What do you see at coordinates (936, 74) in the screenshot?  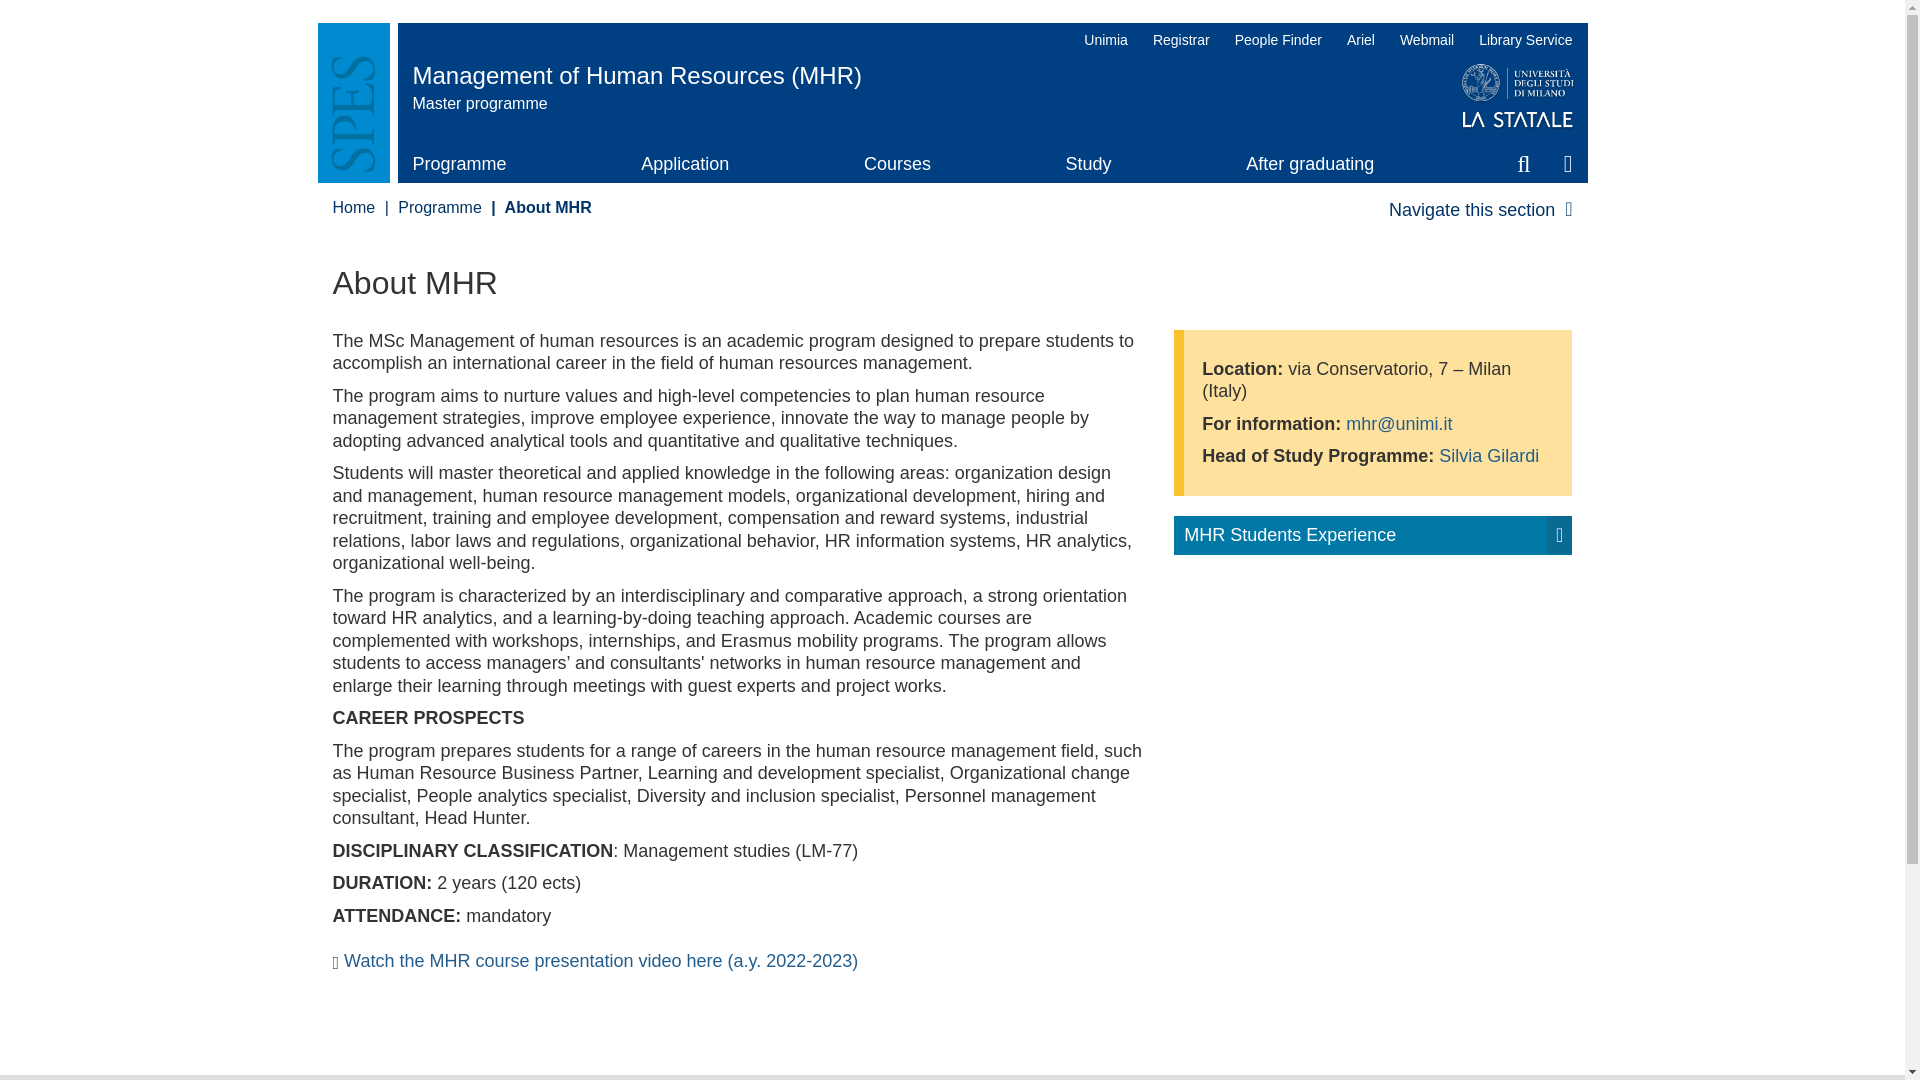 I see `Home page` at bounding box center [936, 74].